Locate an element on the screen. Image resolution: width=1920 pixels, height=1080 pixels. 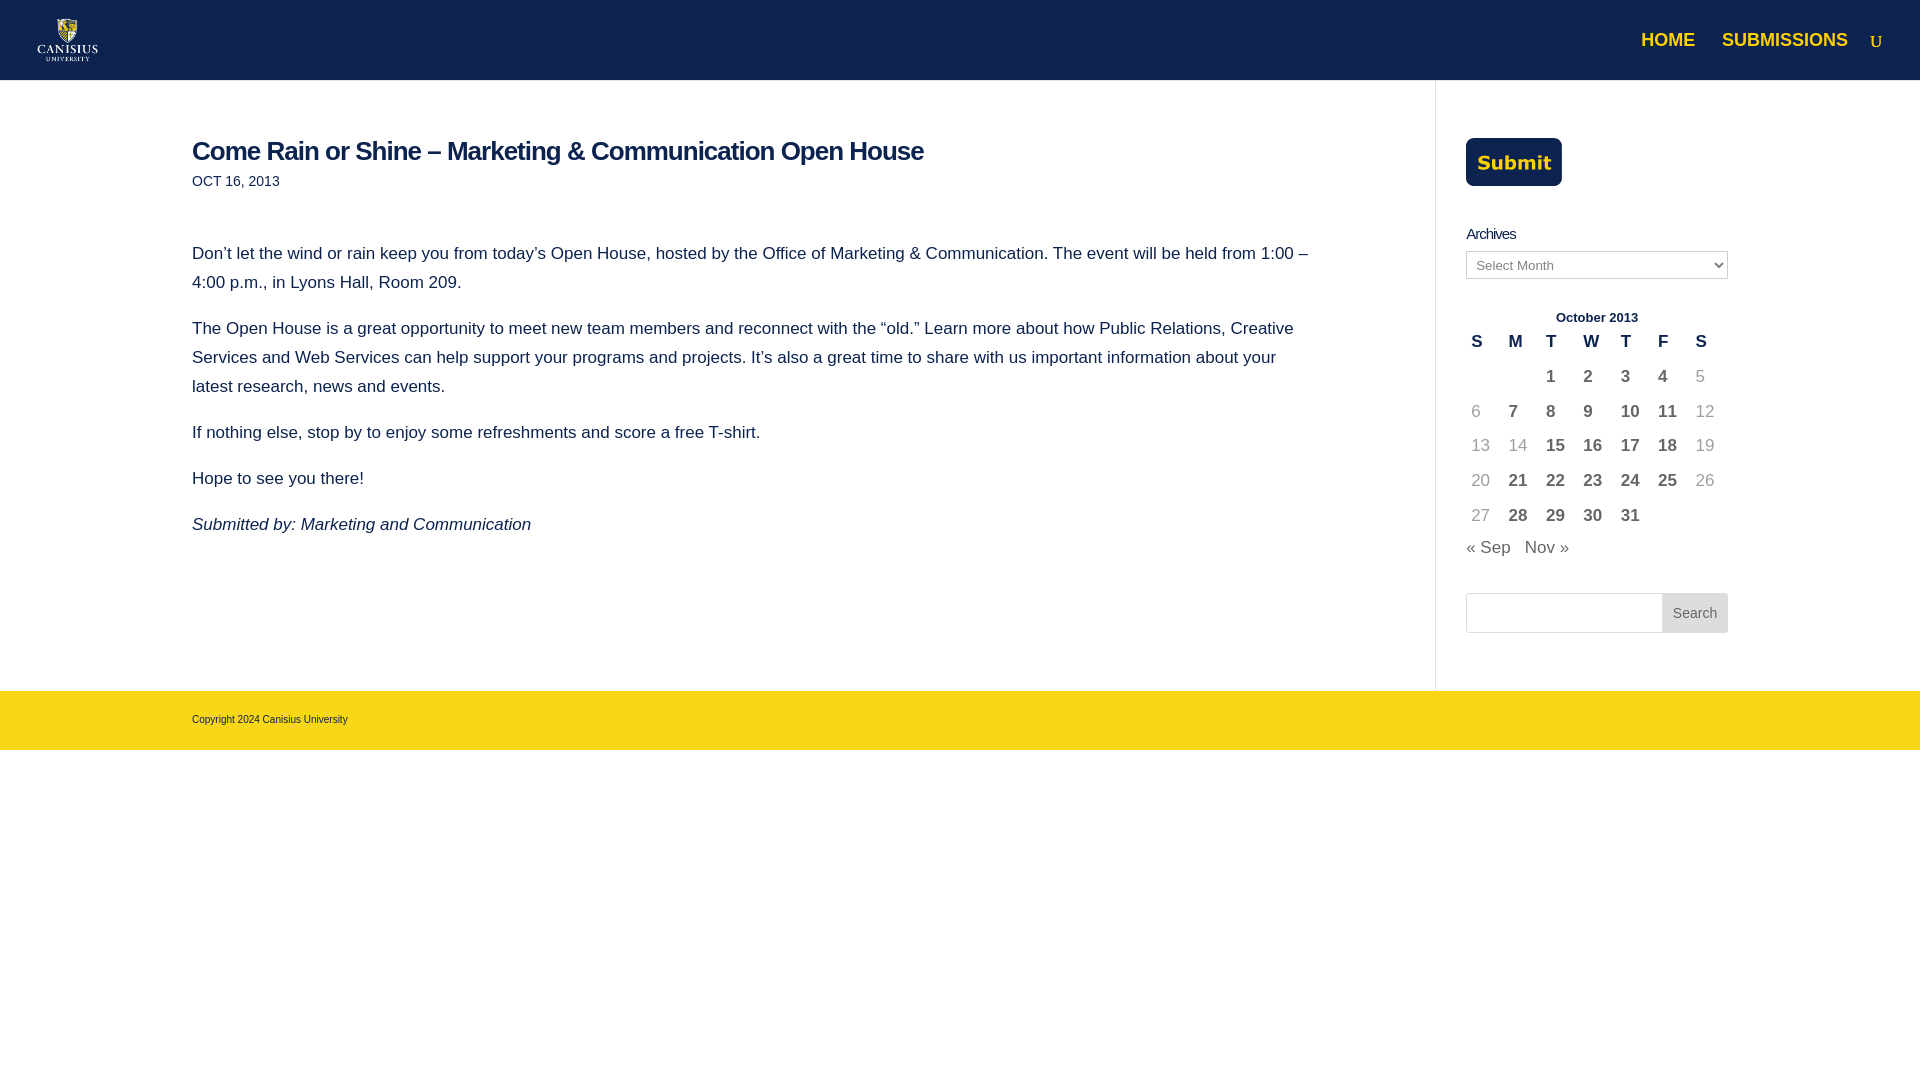
18 is located at coordinates (1672, 446).